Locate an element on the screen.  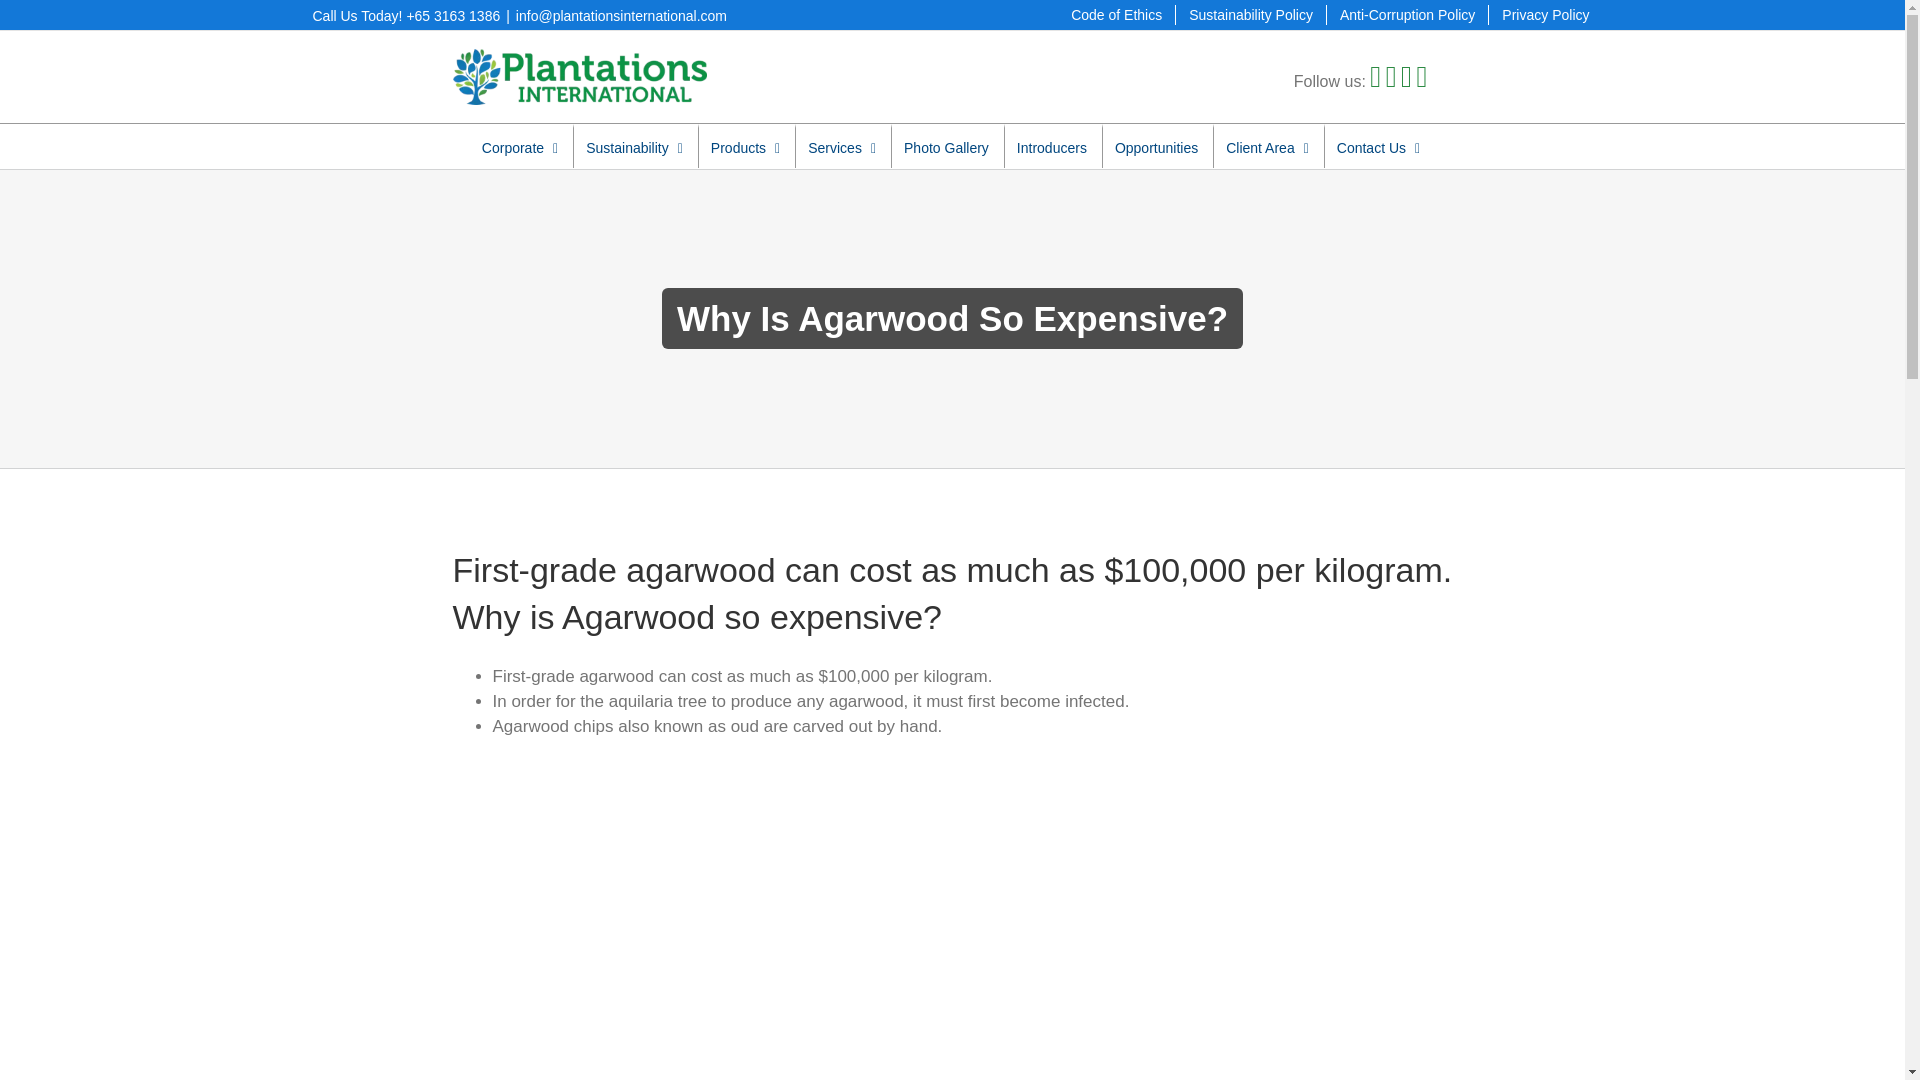
Corporate is located at coordinates (520, 146).